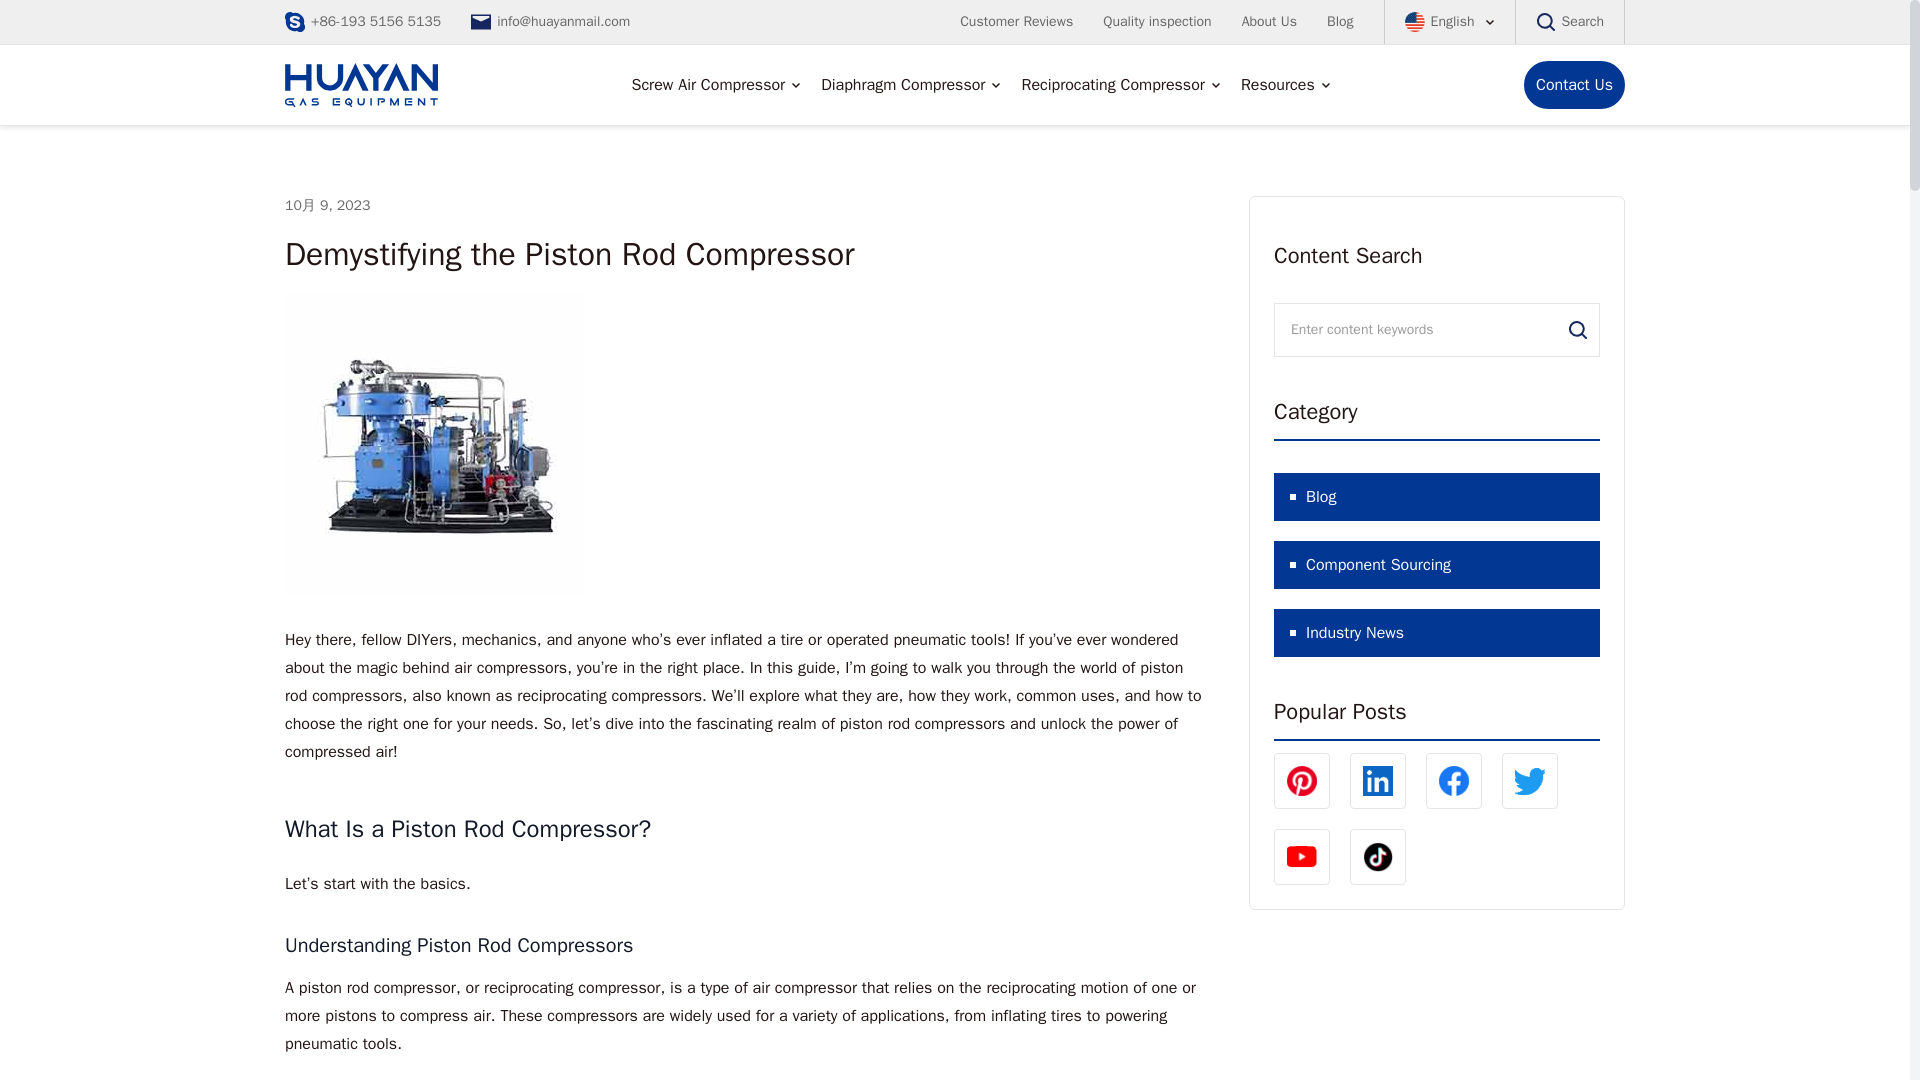 This screenshot has height=1080, width=1920. What do you see at coordinates (1574, 84) in the screenshot?
I see `Contact Us` at bounding box center [1574, 84].